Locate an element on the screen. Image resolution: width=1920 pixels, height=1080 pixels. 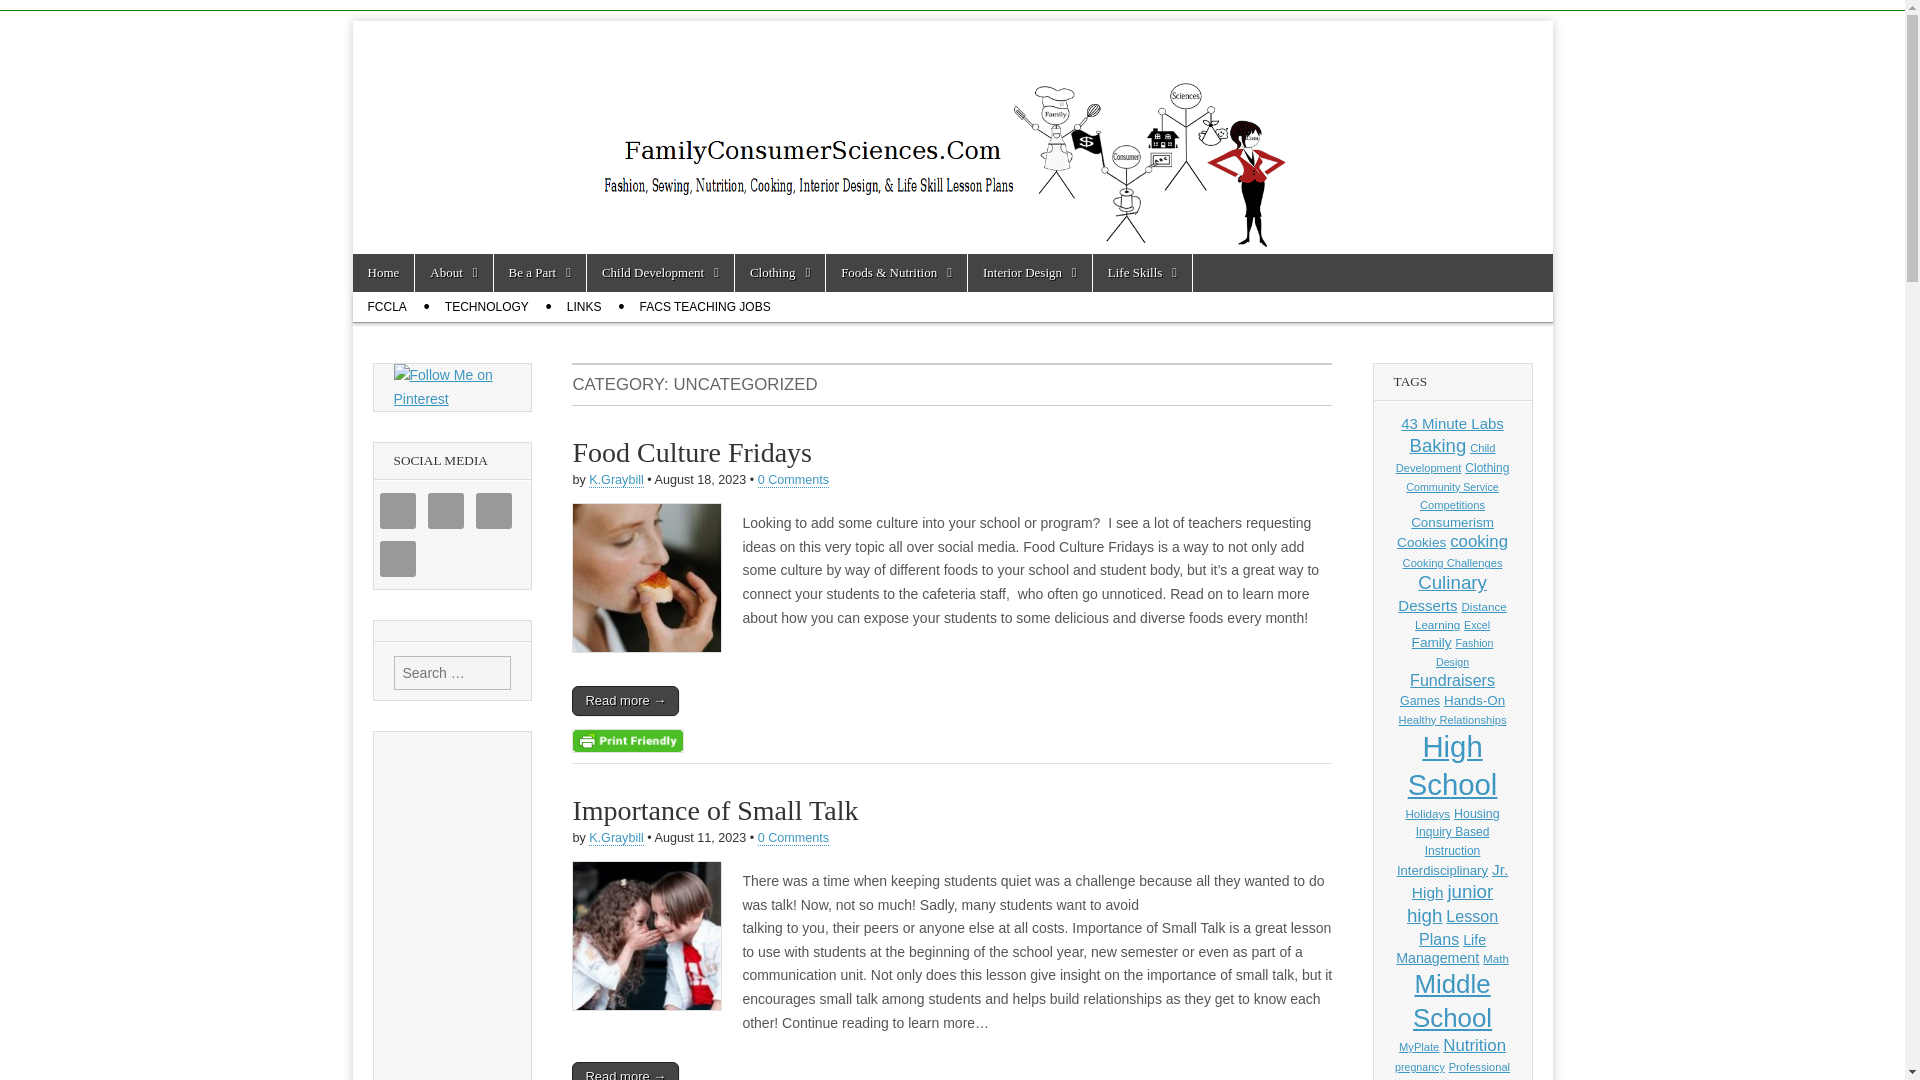
Life Skills is located at coordinates (1142, 272).